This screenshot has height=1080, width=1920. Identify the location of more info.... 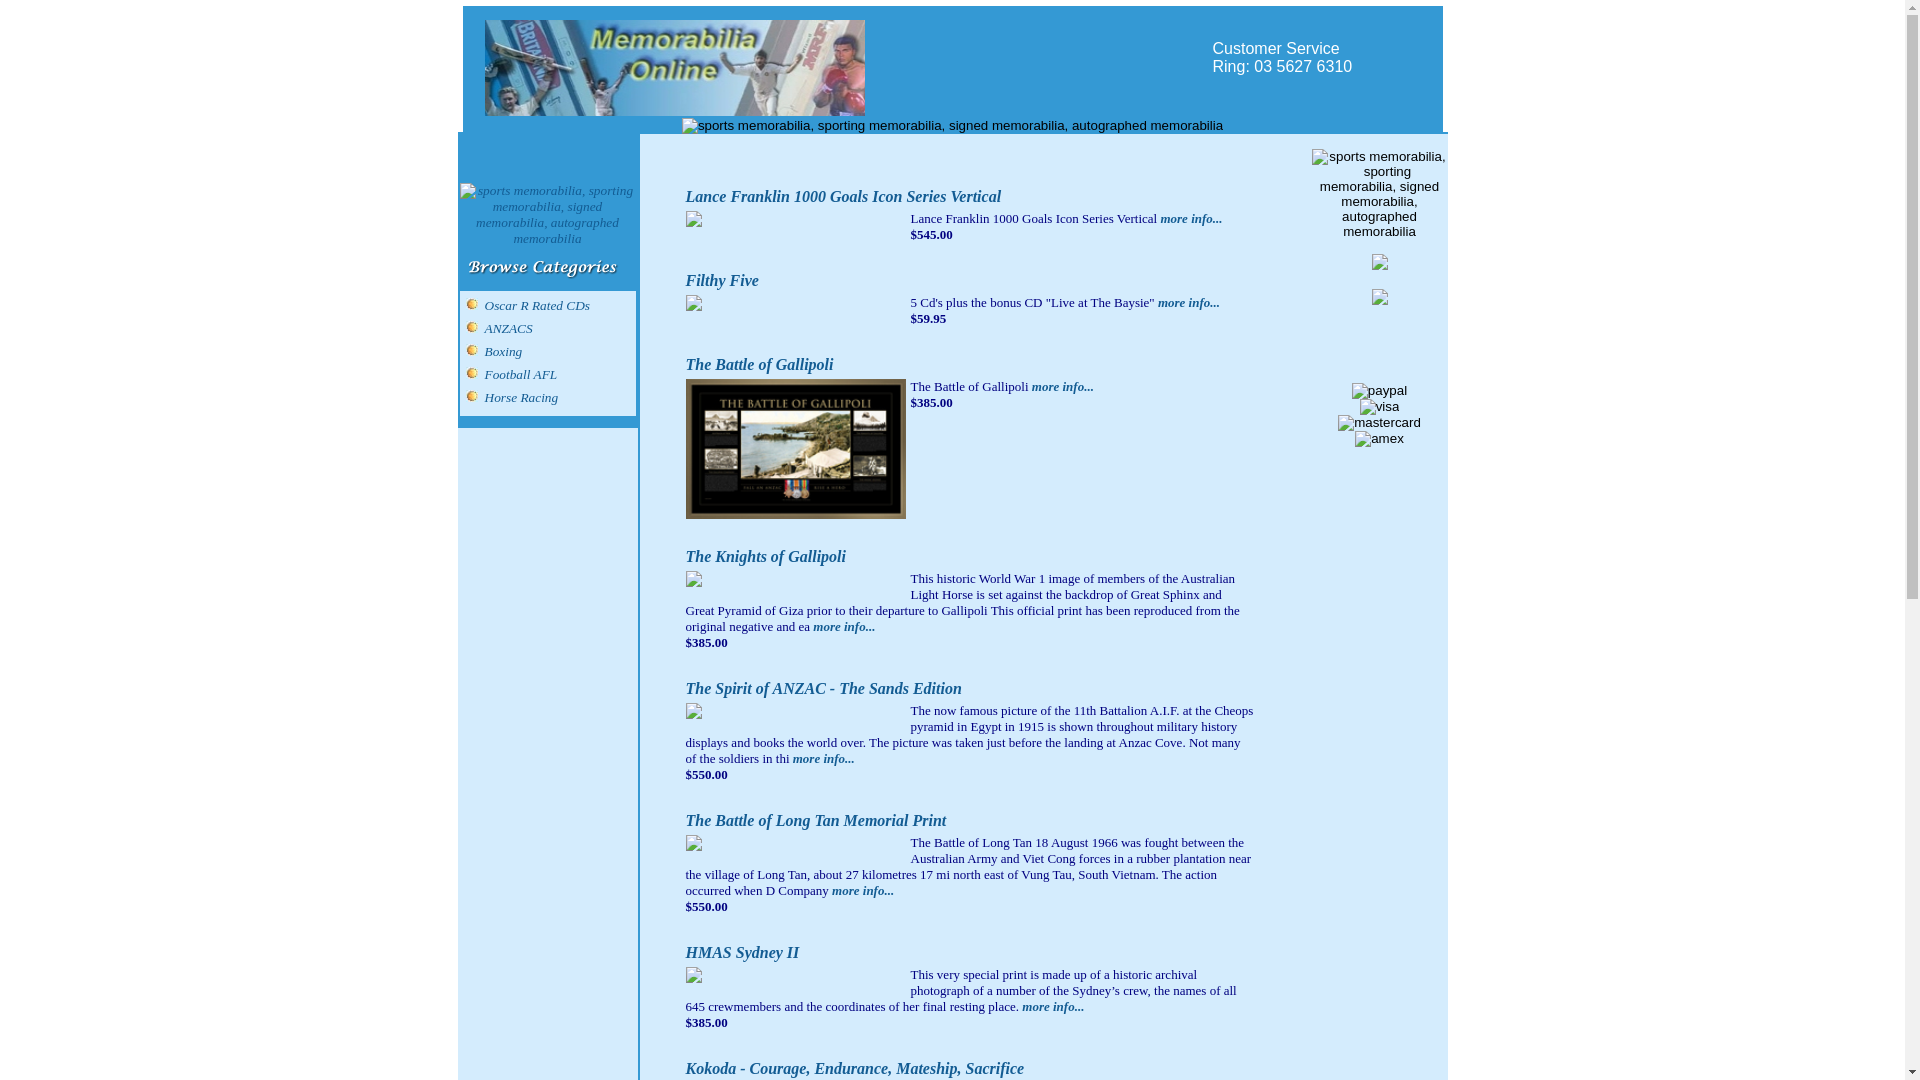
(822, 761).